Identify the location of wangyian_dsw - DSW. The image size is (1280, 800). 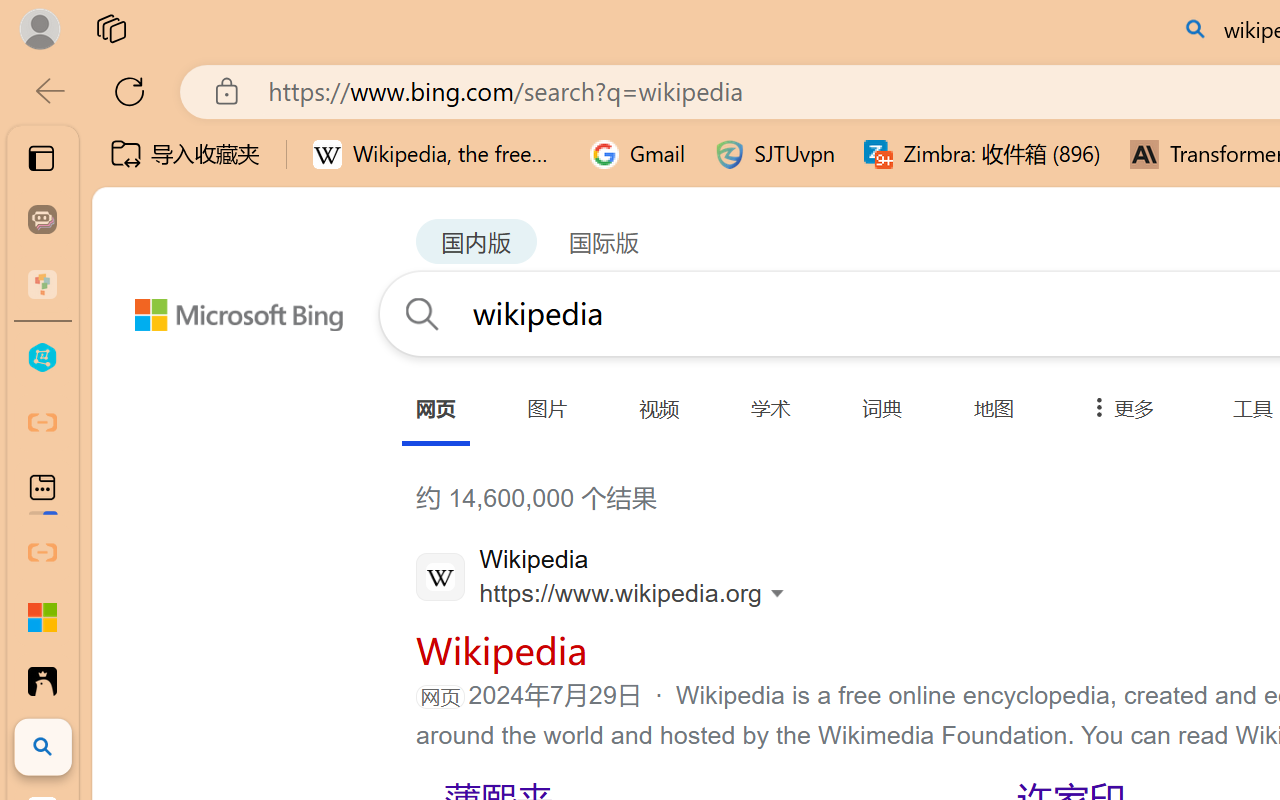
(42, 358).